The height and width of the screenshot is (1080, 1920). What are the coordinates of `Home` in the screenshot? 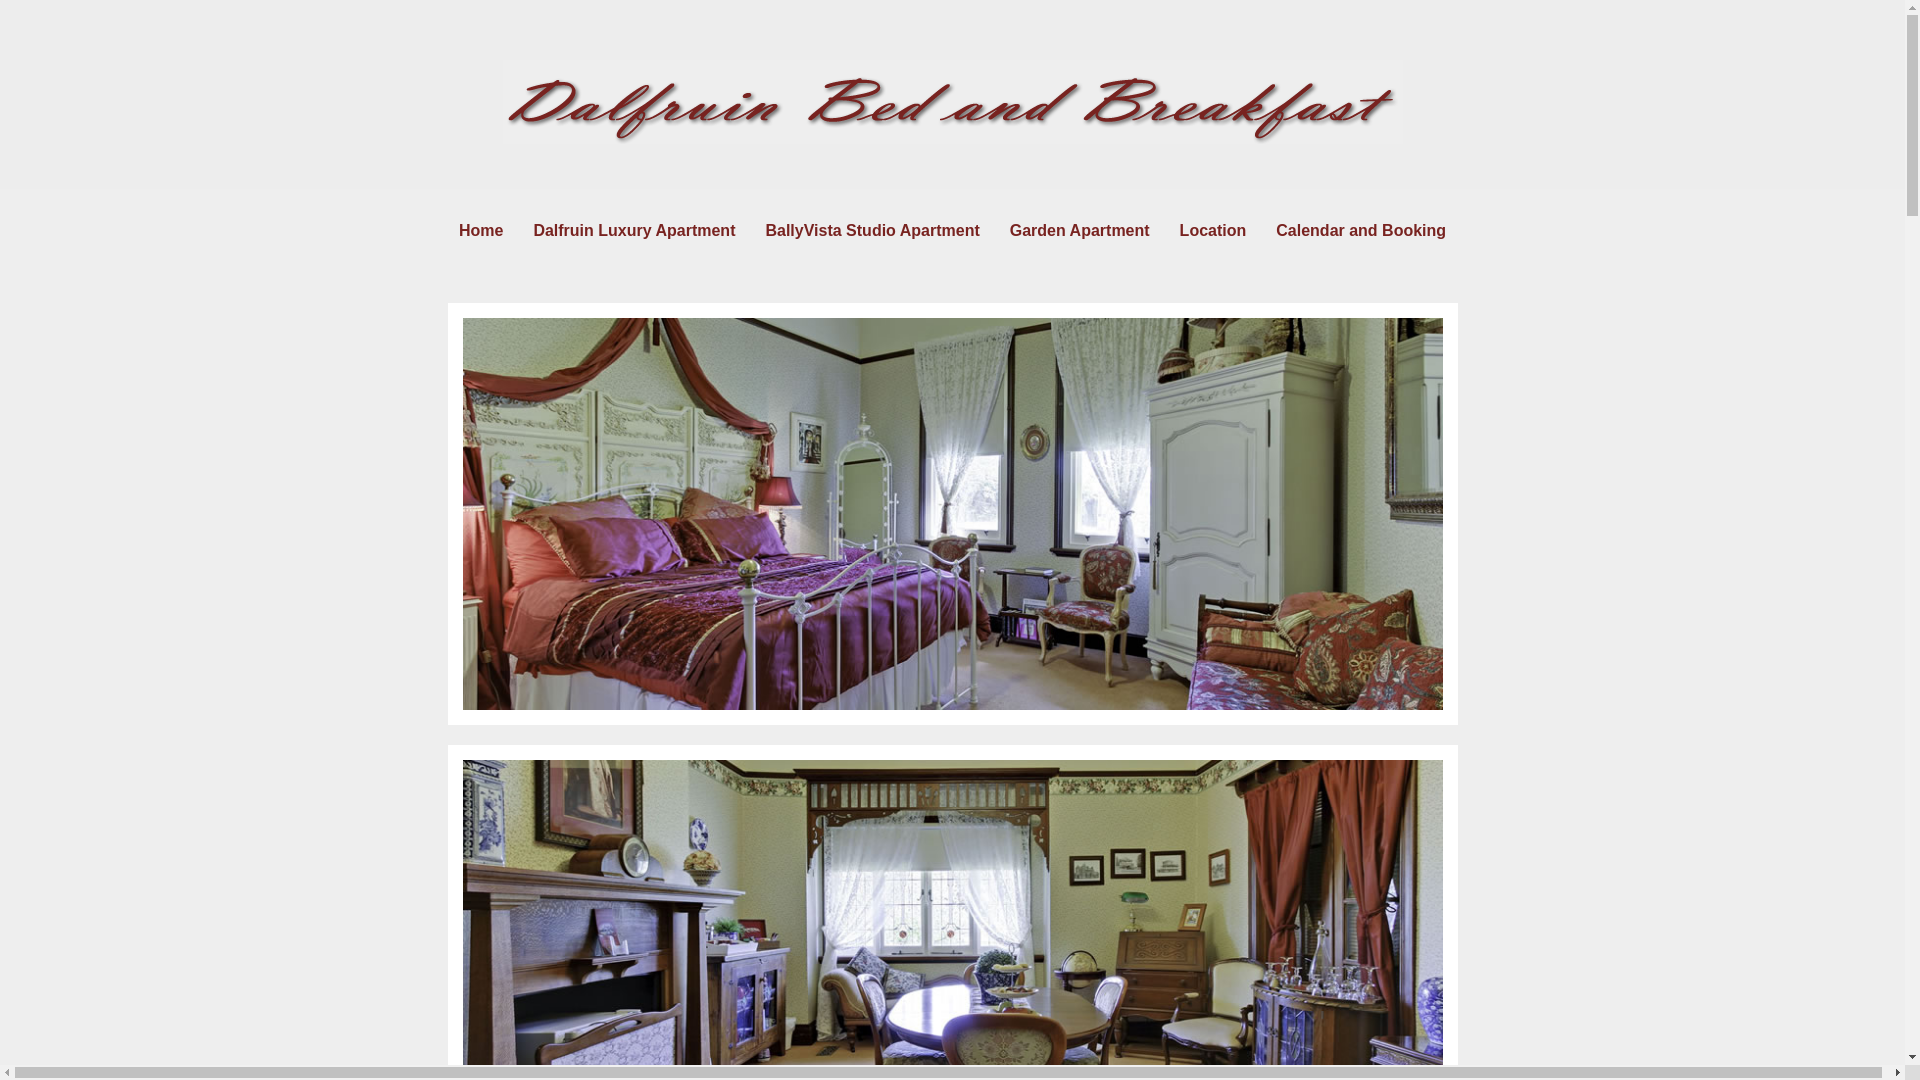 It's located at (481, 230).